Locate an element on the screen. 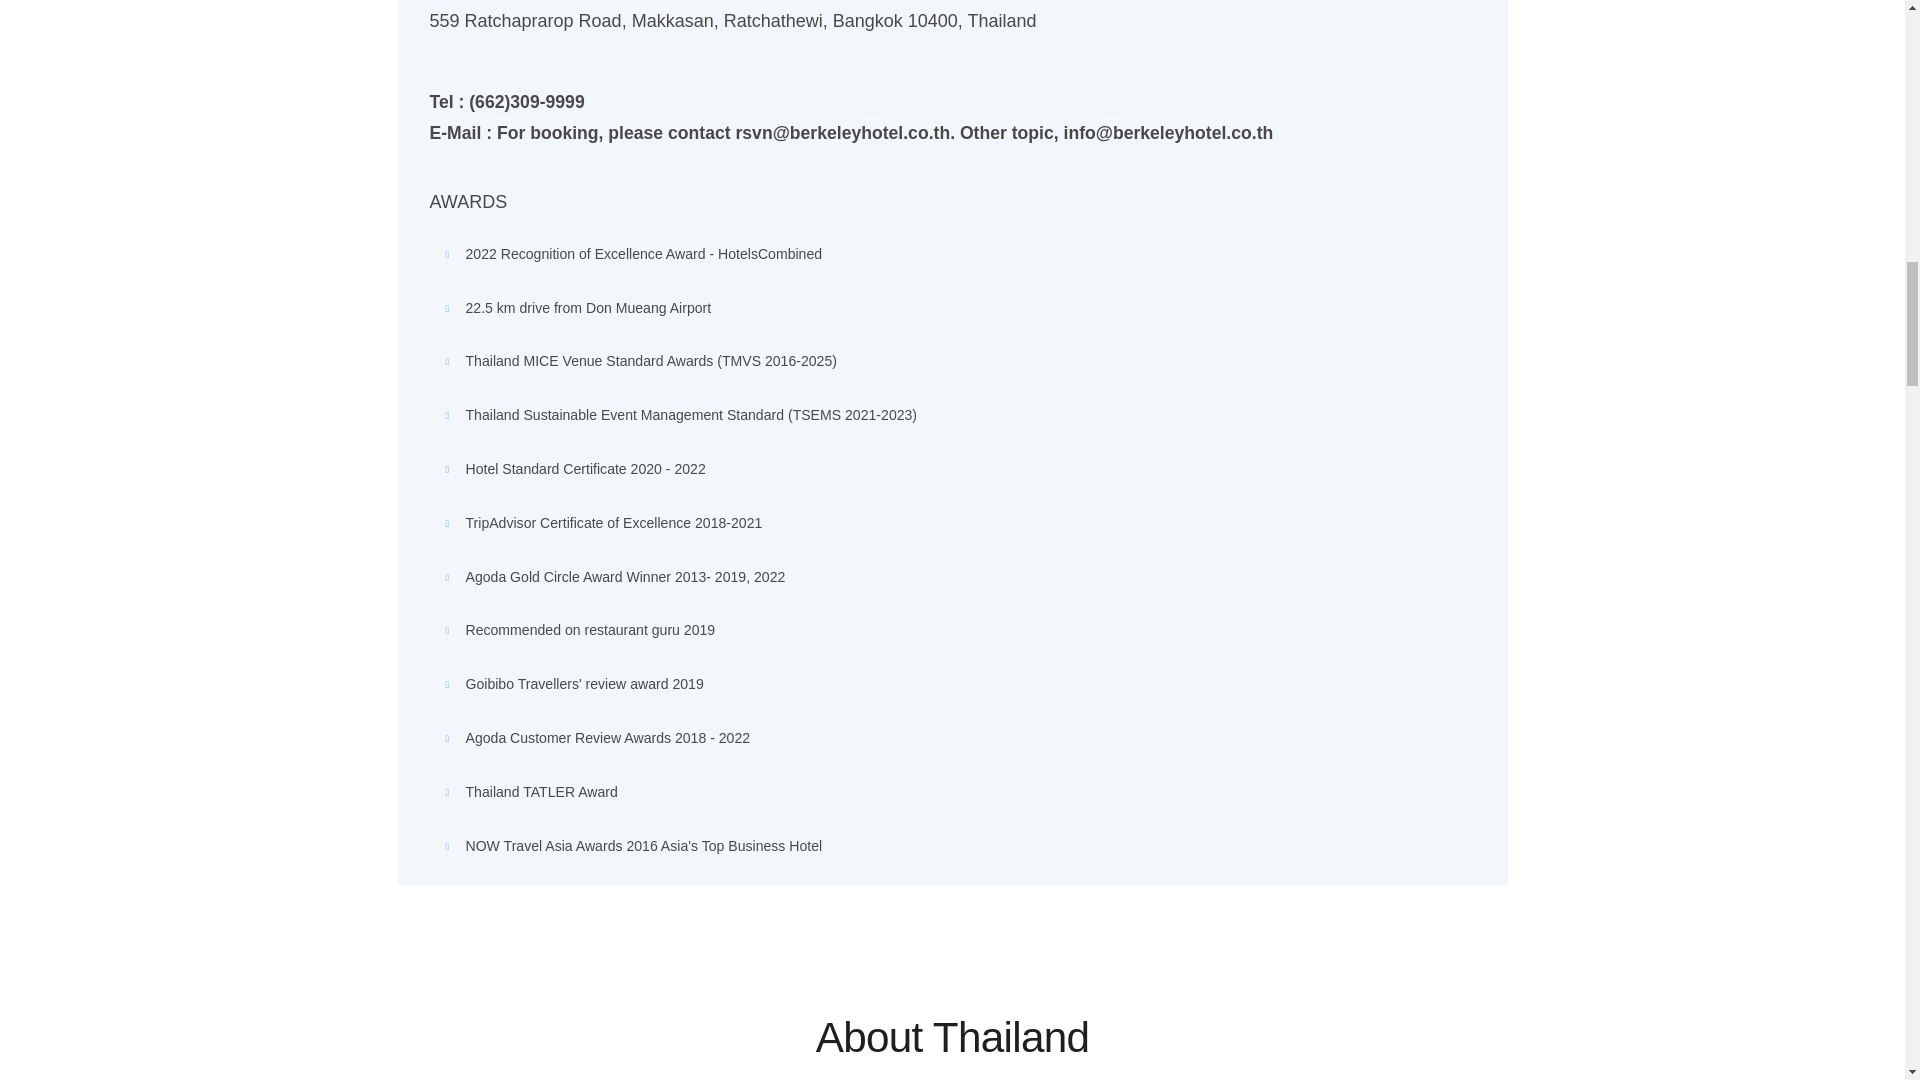  Recommended on restaurant guru 2019 is located at coordinates (591, 630).